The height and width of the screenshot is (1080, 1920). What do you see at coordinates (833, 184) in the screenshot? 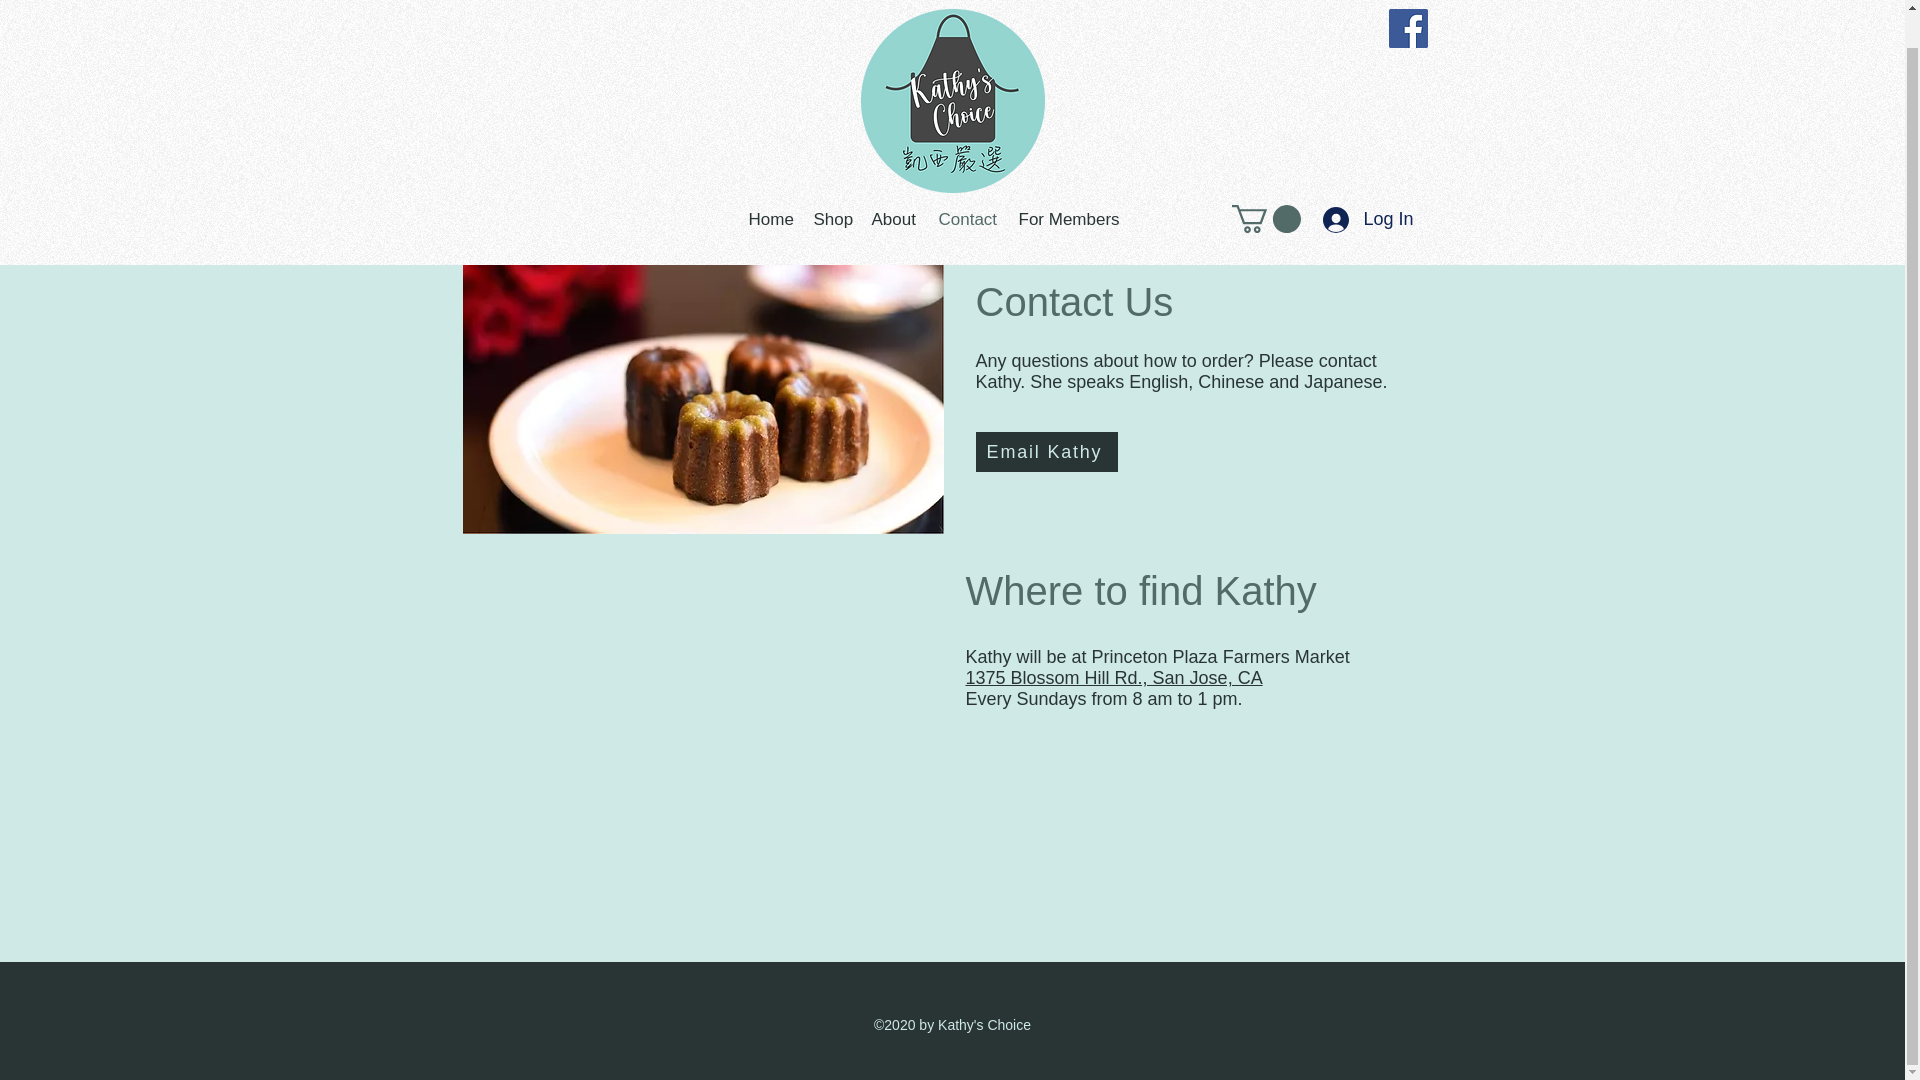
I see `Shop` at bounding box center [833, 184].